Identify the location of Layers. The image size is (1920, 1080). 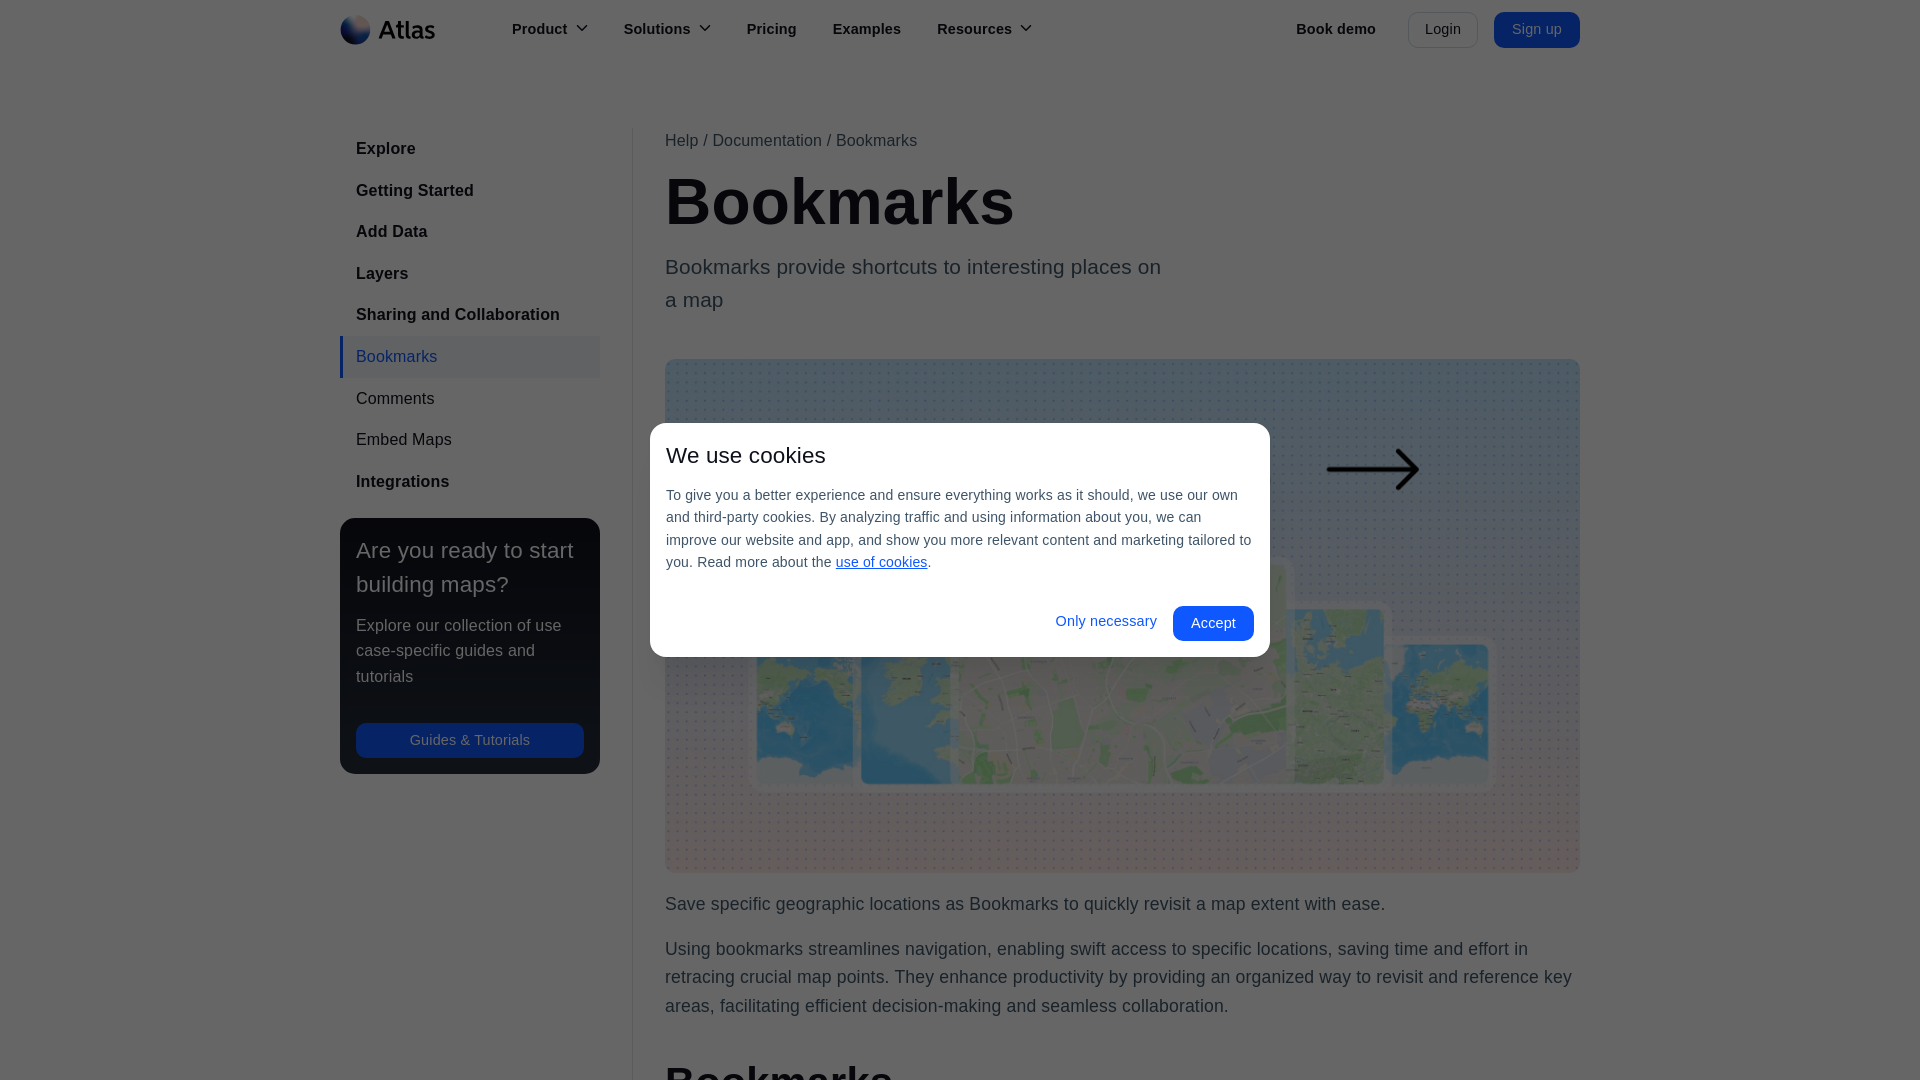
(469, 273).